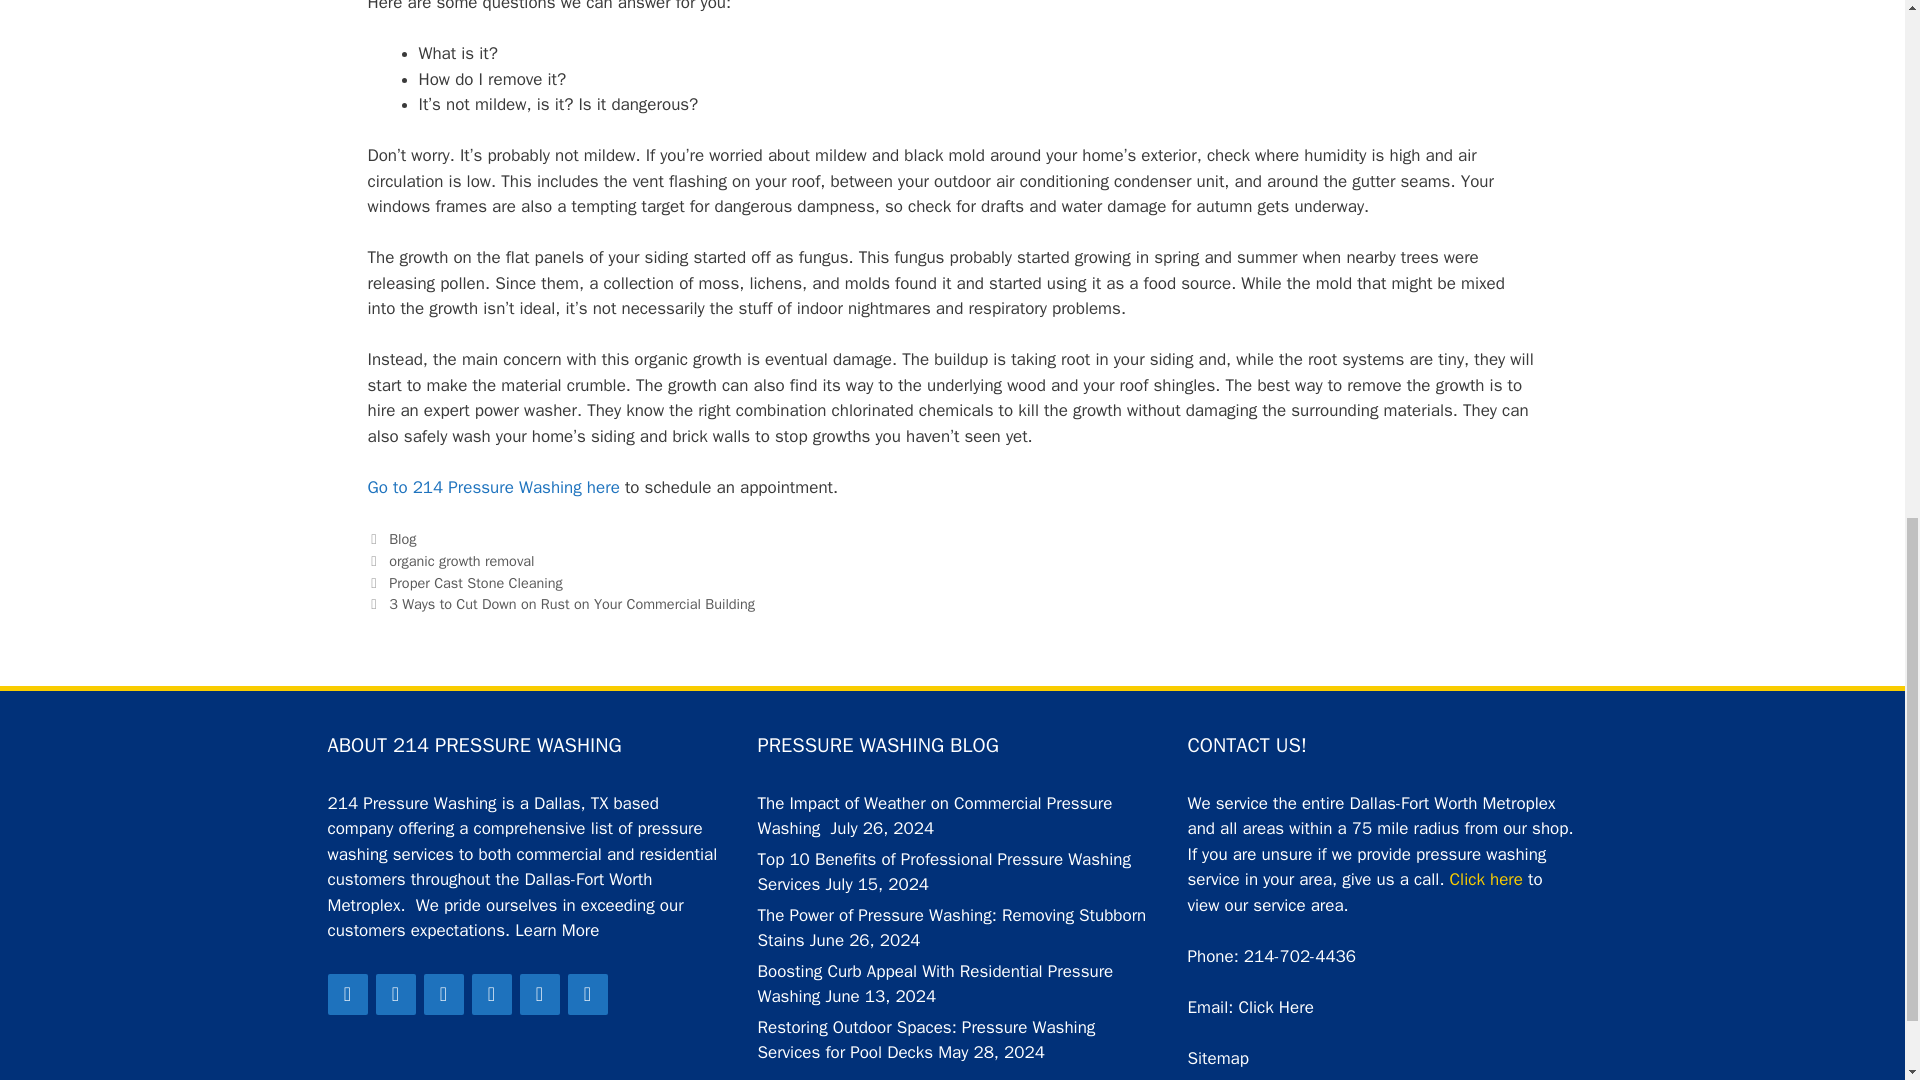 Image resolution: width=1920 pixels, height=1080 pixels. Describe the element at coordinates (562, 604) in the screenshot. I see `Next` at that location.